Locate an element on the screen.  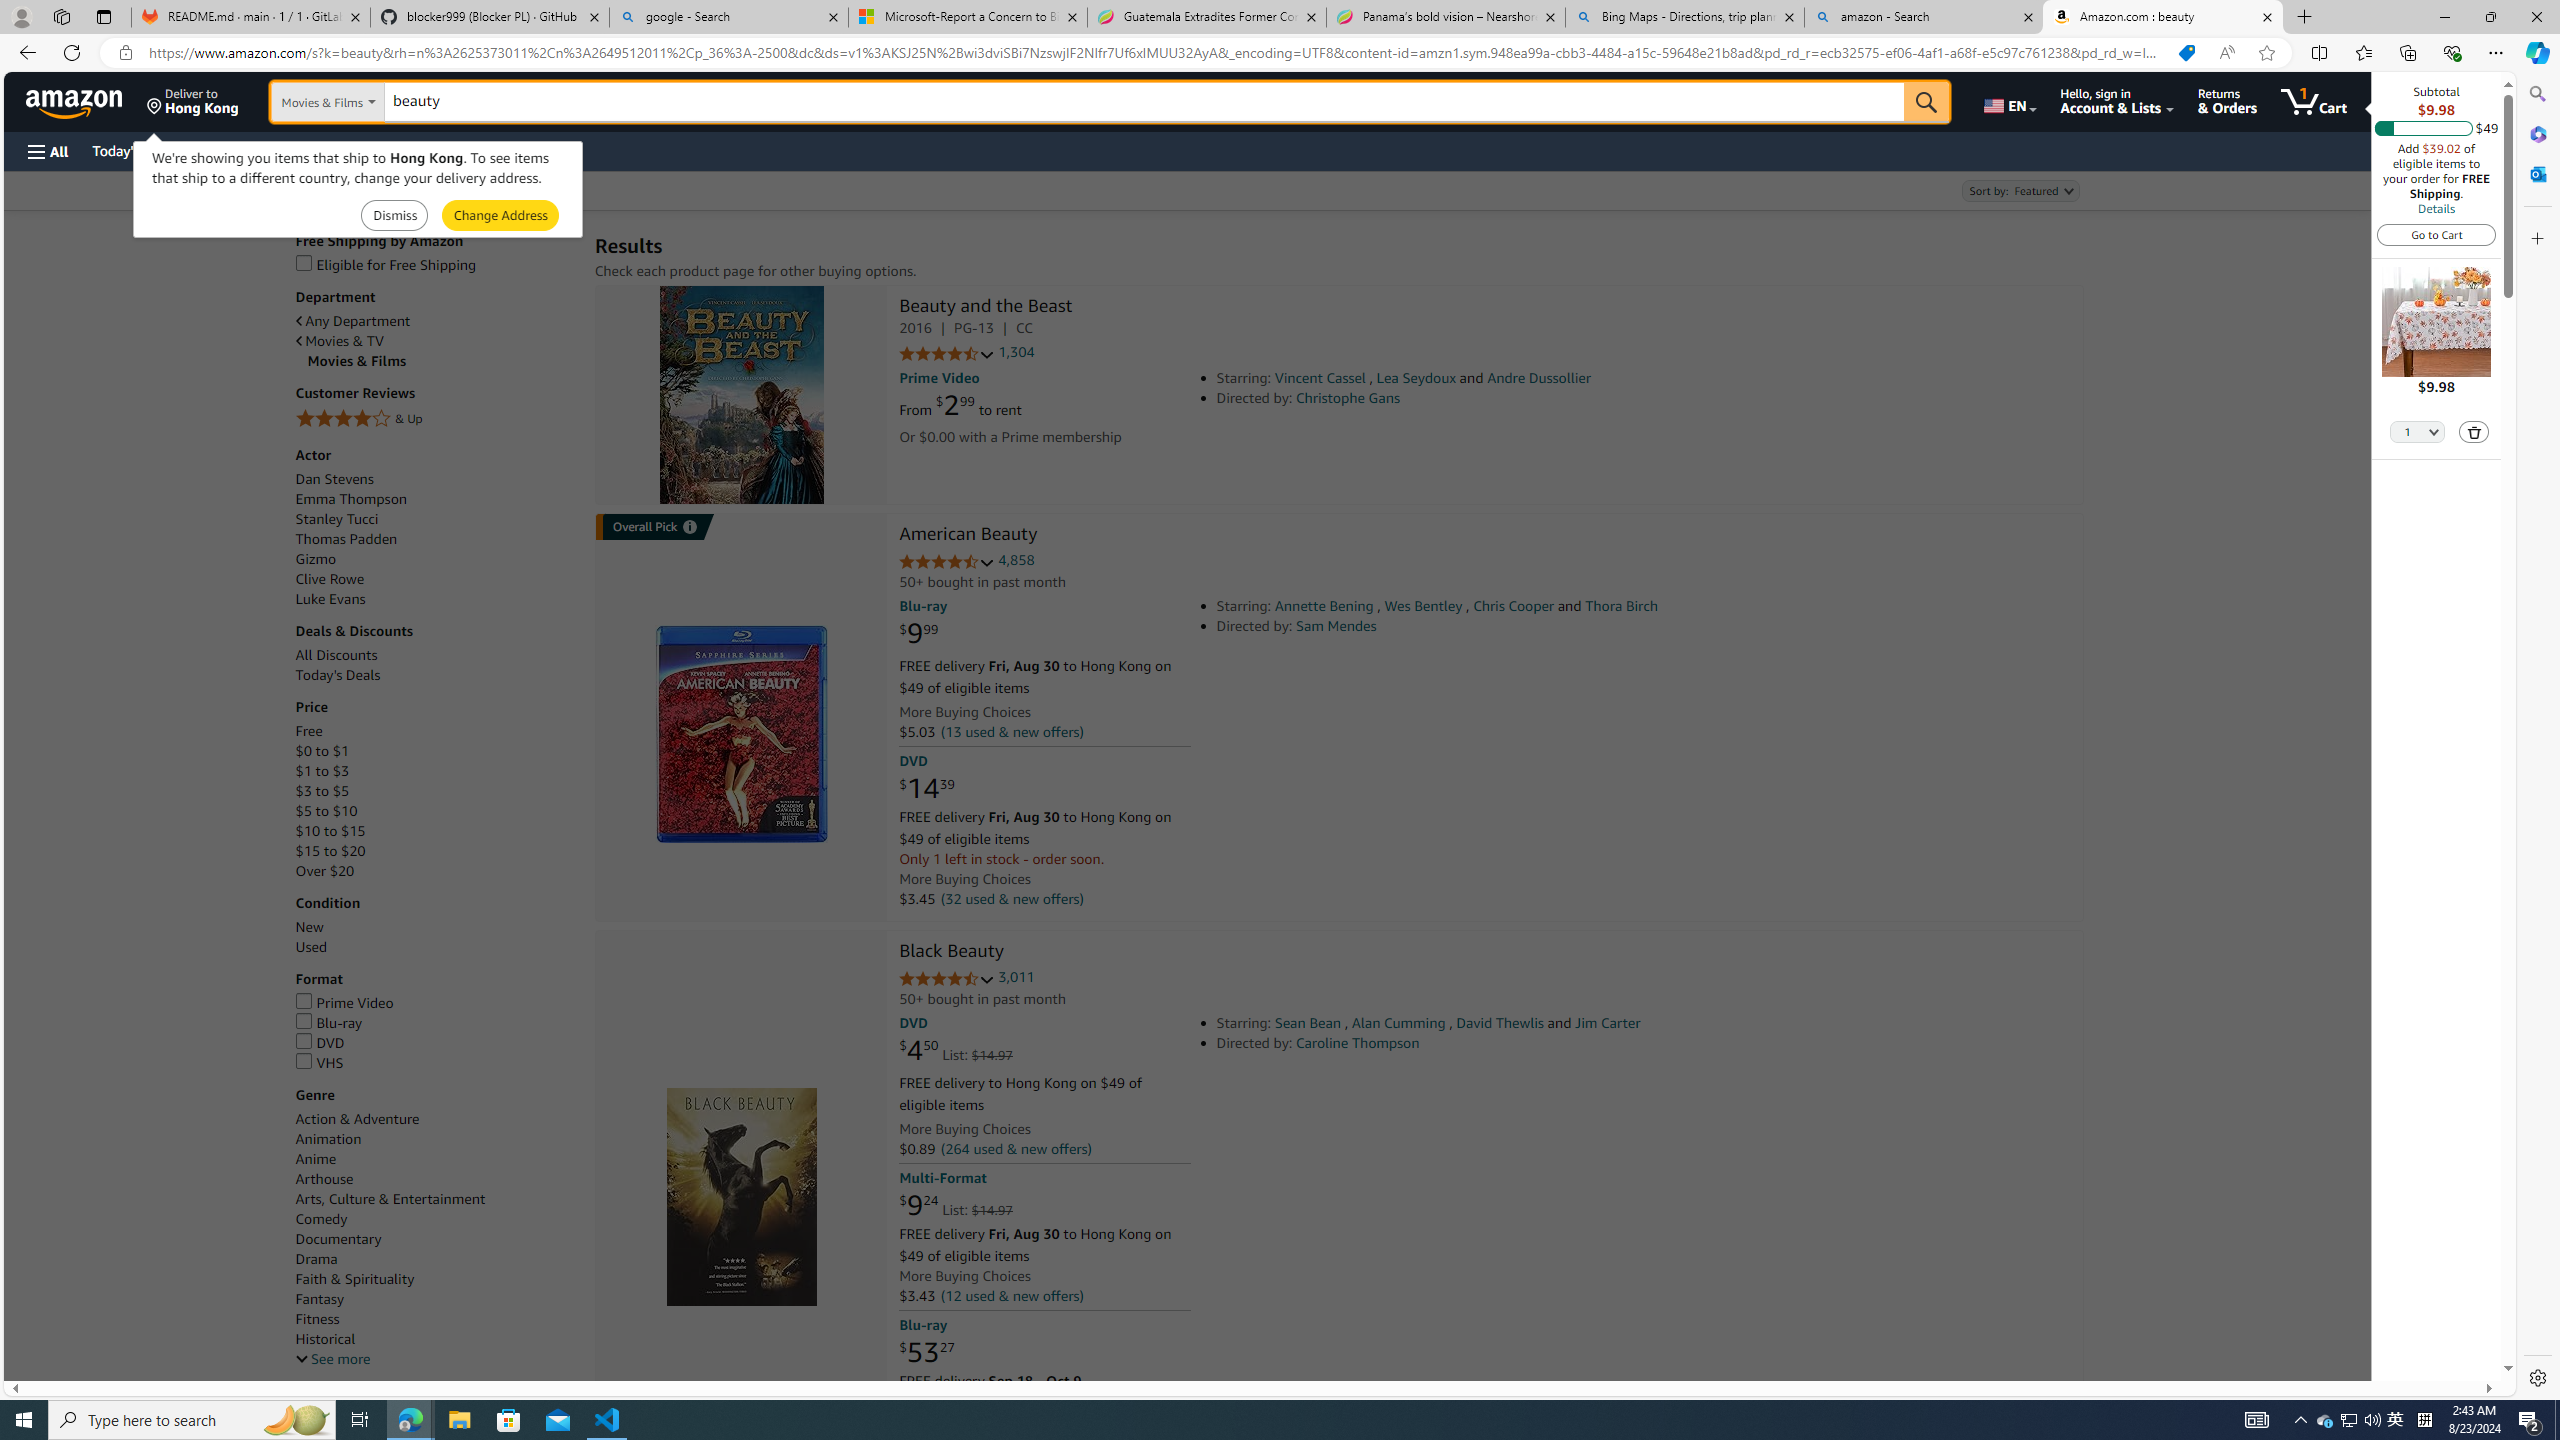
$1 to $3 is located at coordinates (322, 770).